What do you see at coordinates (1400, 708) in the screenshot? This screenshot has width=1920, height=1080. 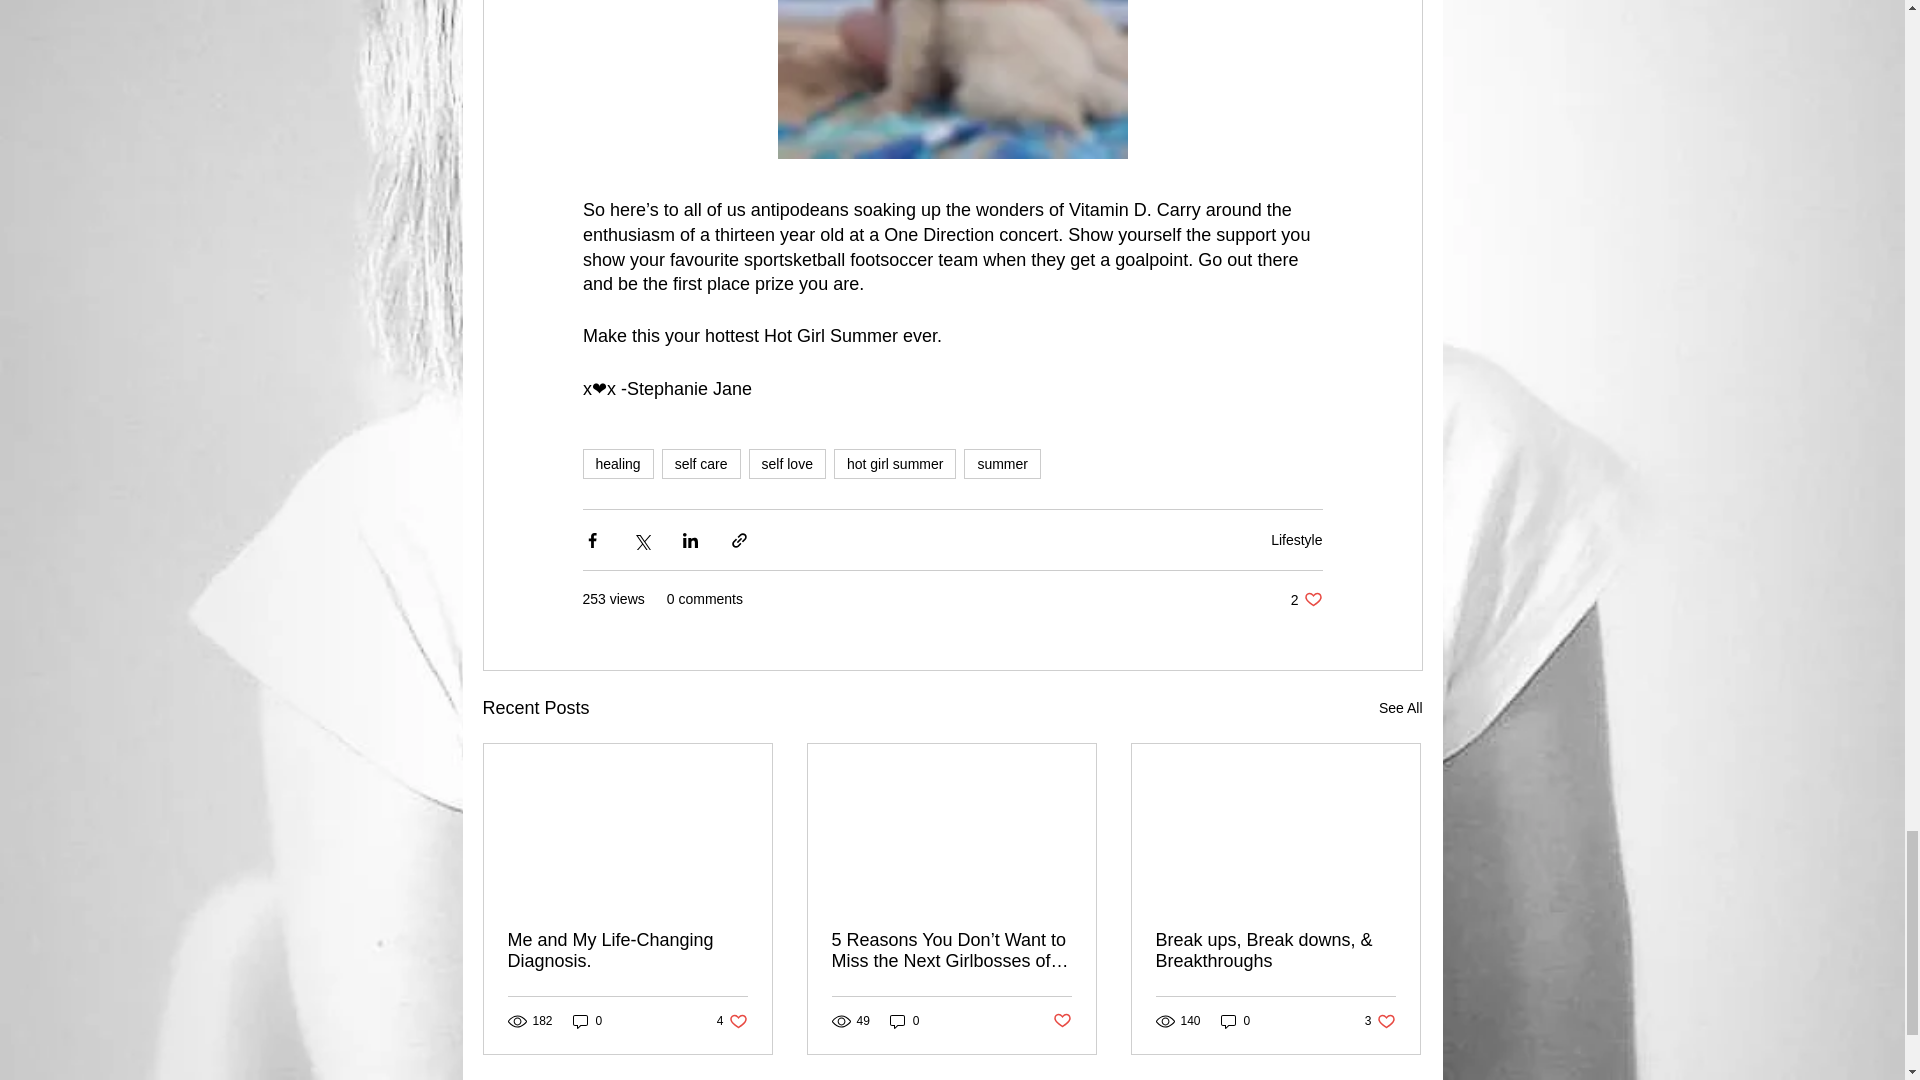 I see `Me and My Life-Changing Diagnosis.` at bounding box center [1400, 708].